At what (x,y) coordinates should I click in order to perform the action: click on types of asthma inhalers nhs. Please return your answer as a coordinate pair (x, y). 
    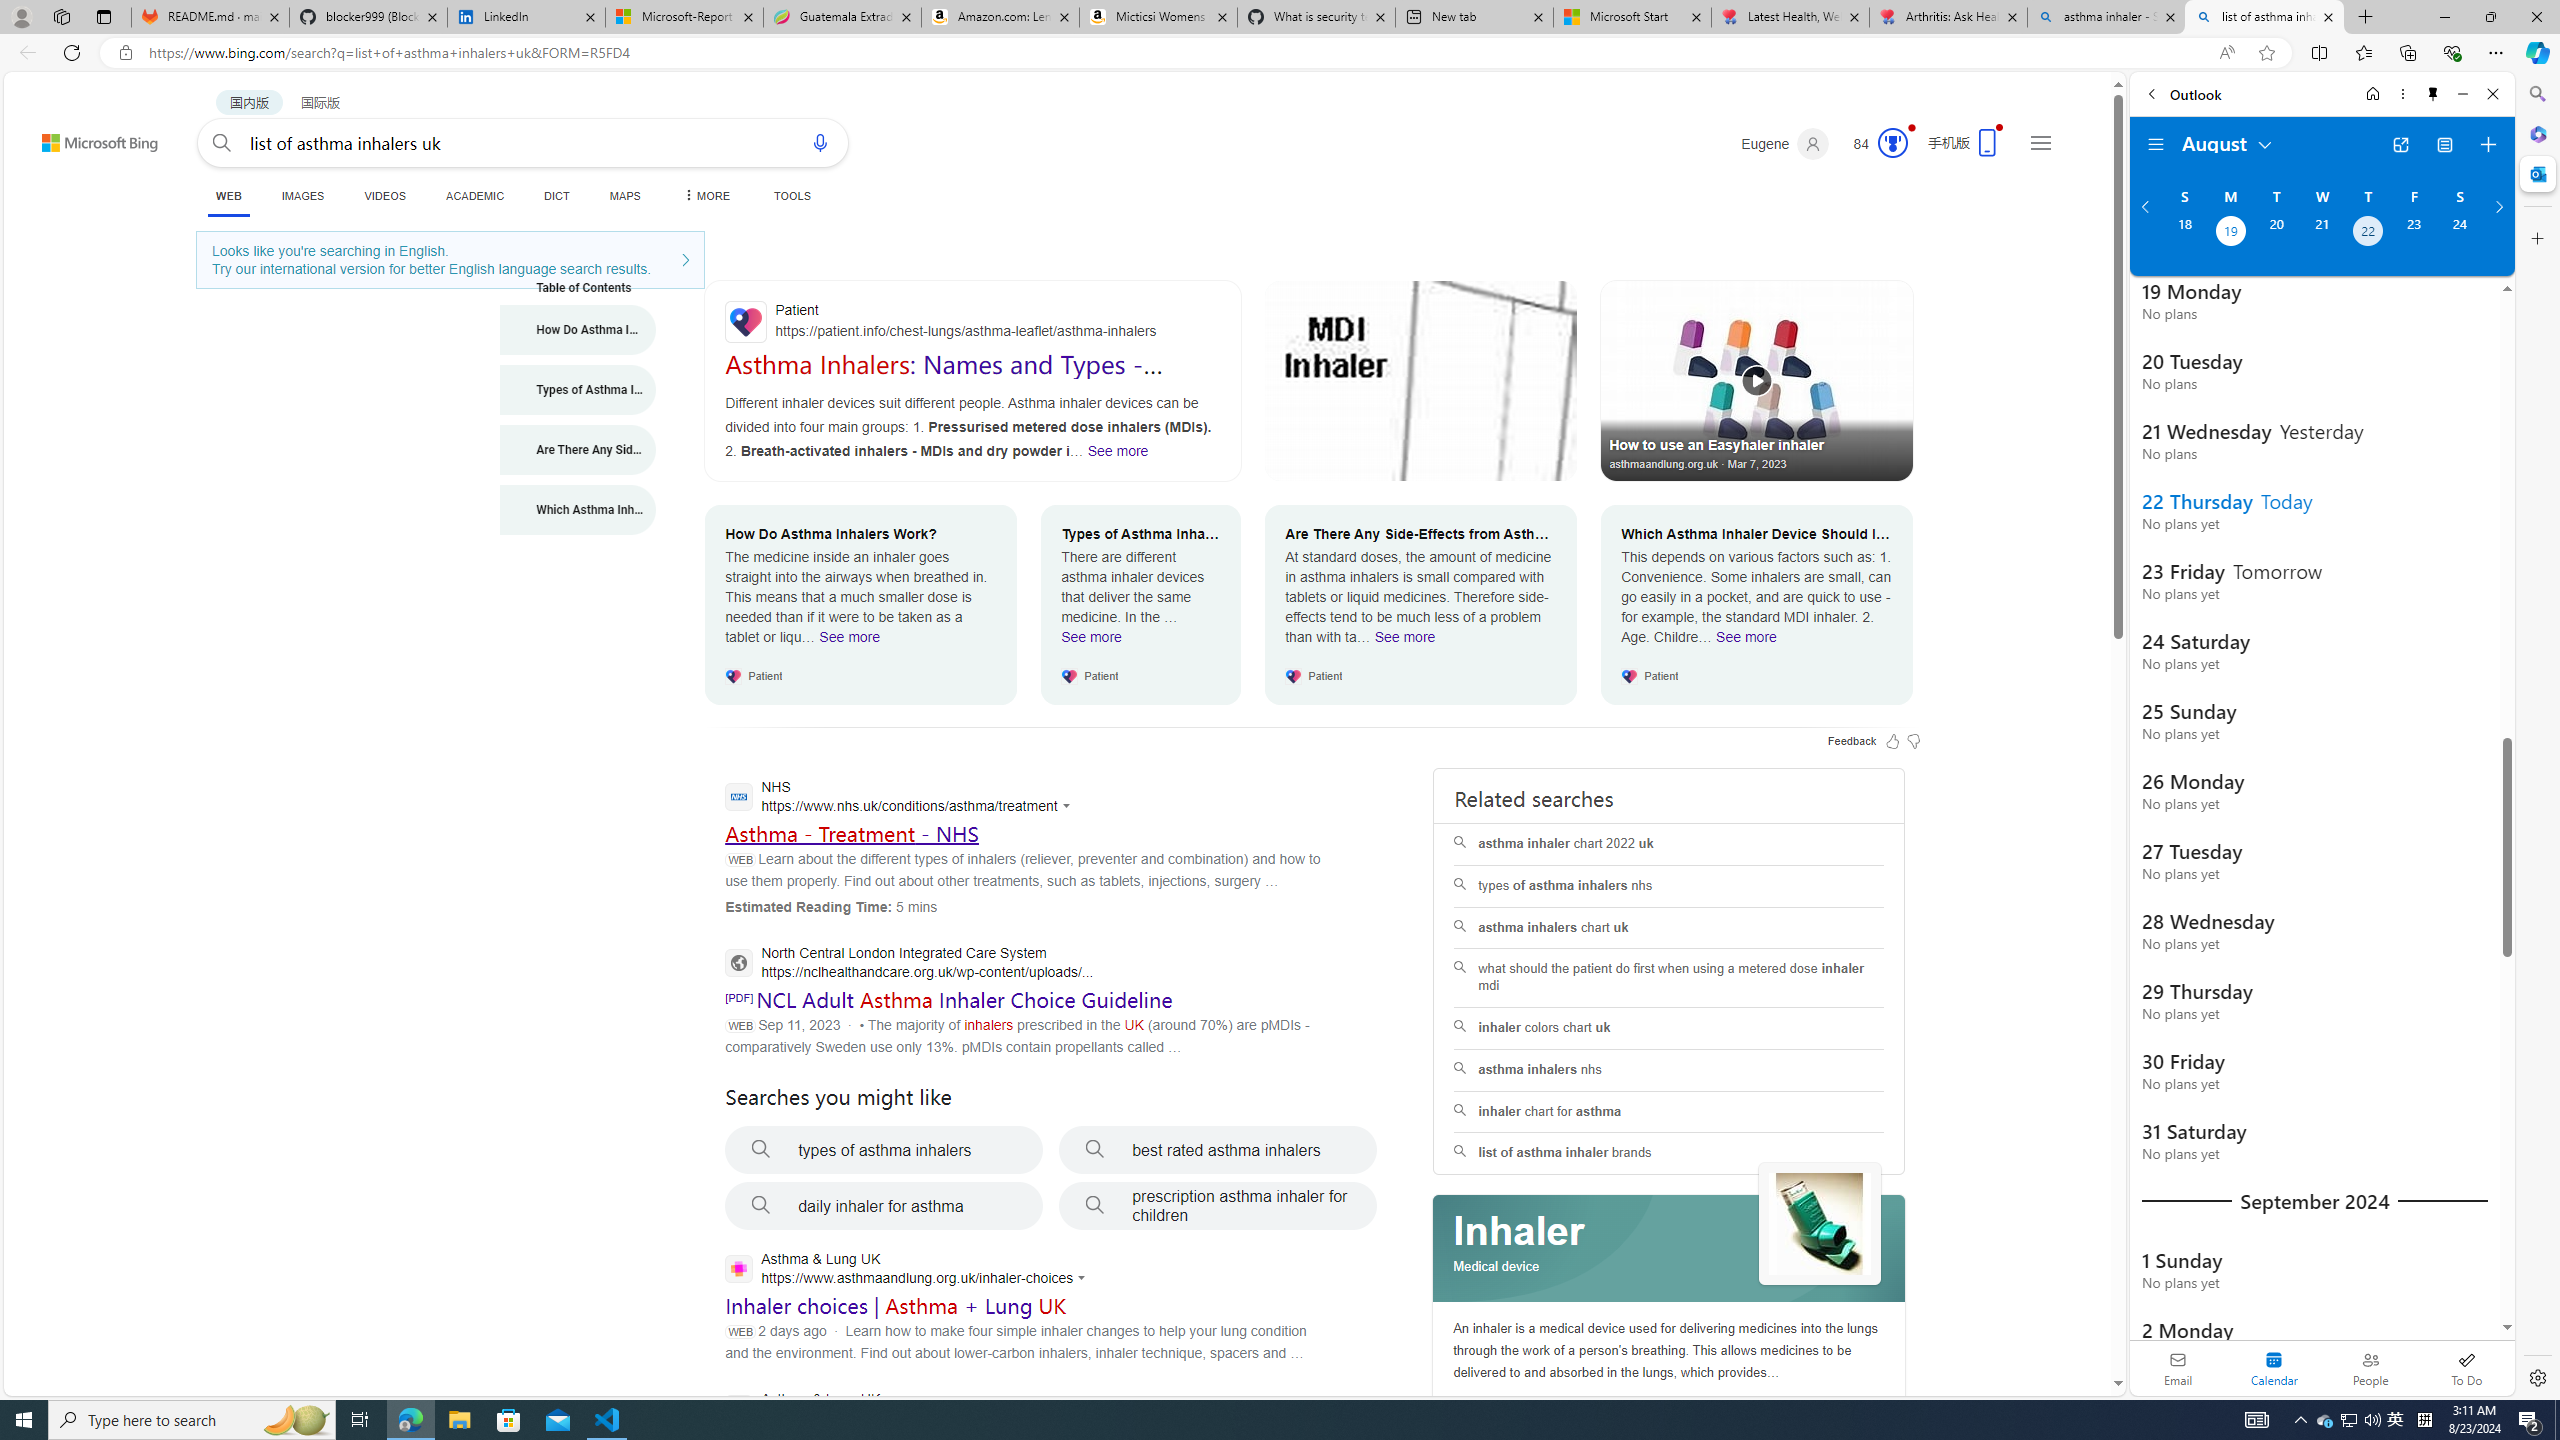
    Looking at the image, I should click on (1668, 886).